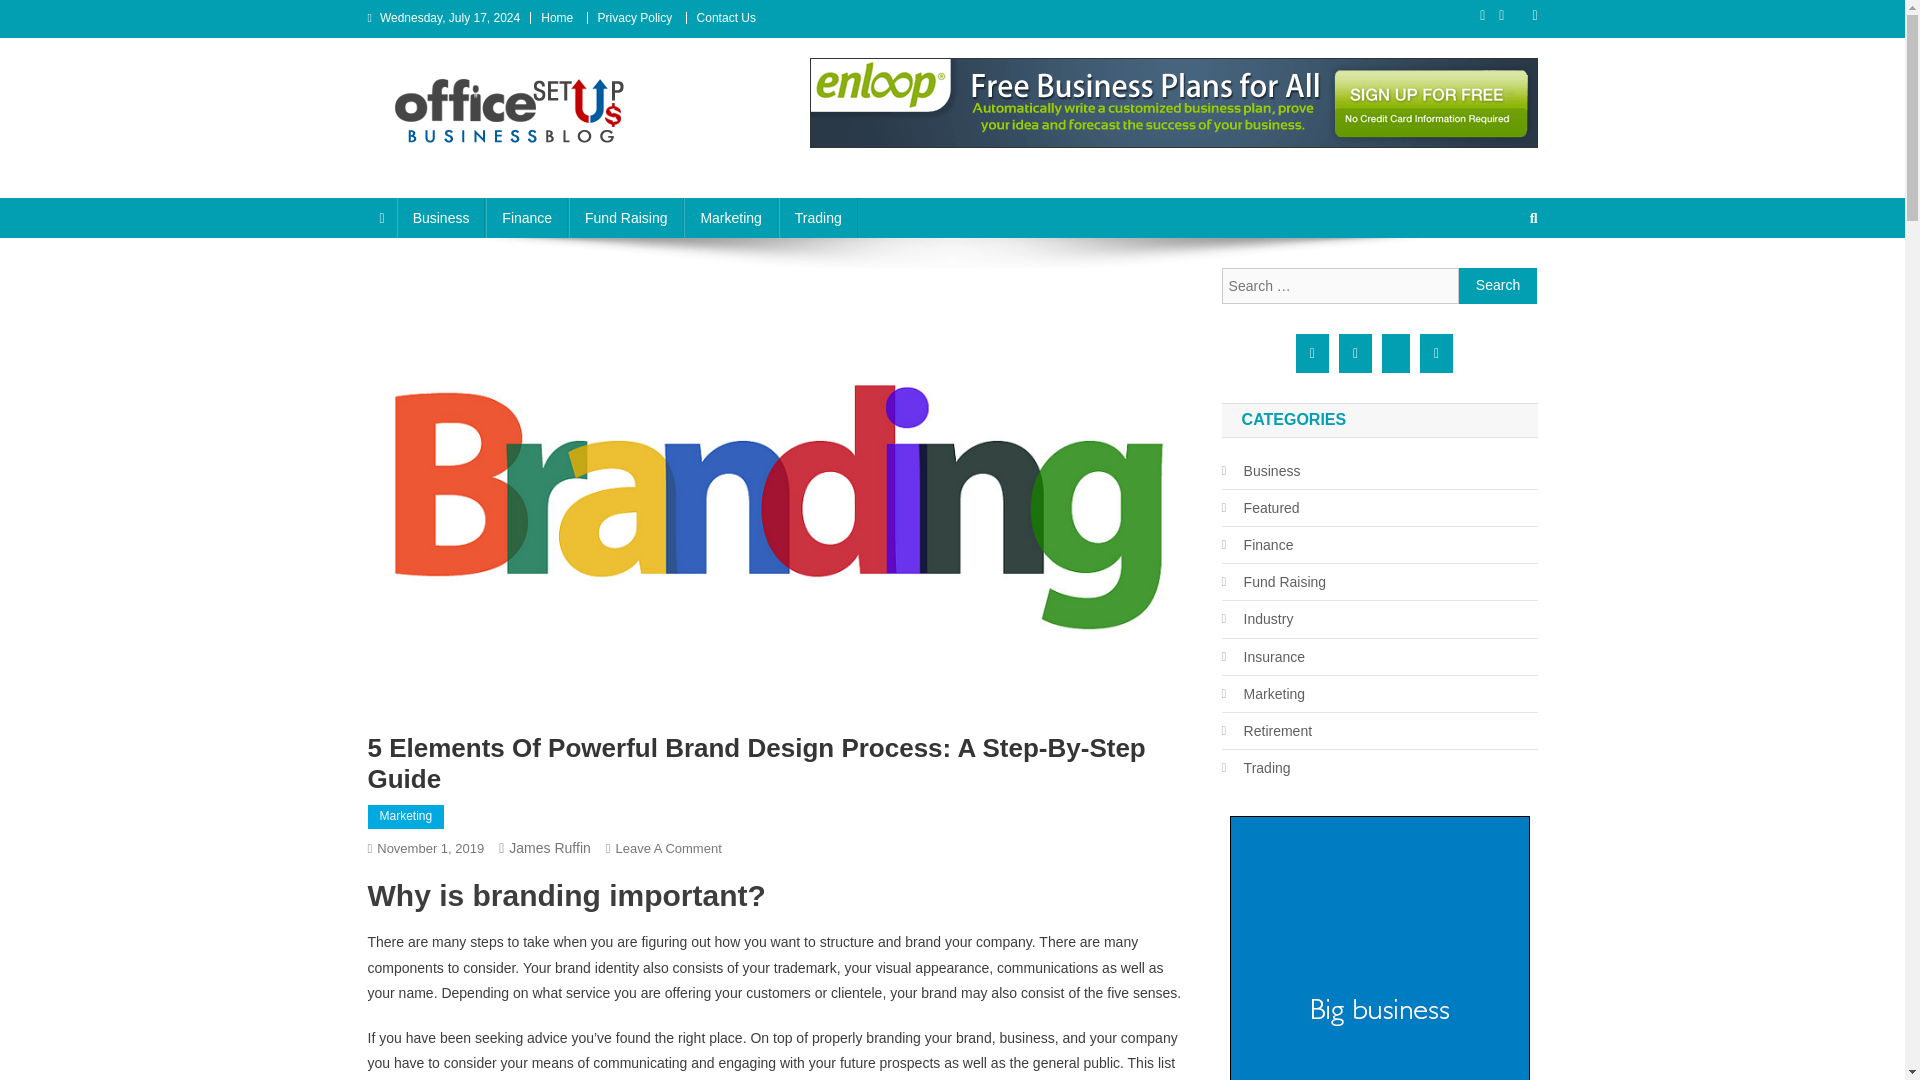 This screenshot has width=1920, height=1080. Describe the element at coordinates (489, 162) in the screenshot. I see `Office SetUp Us` at that location.